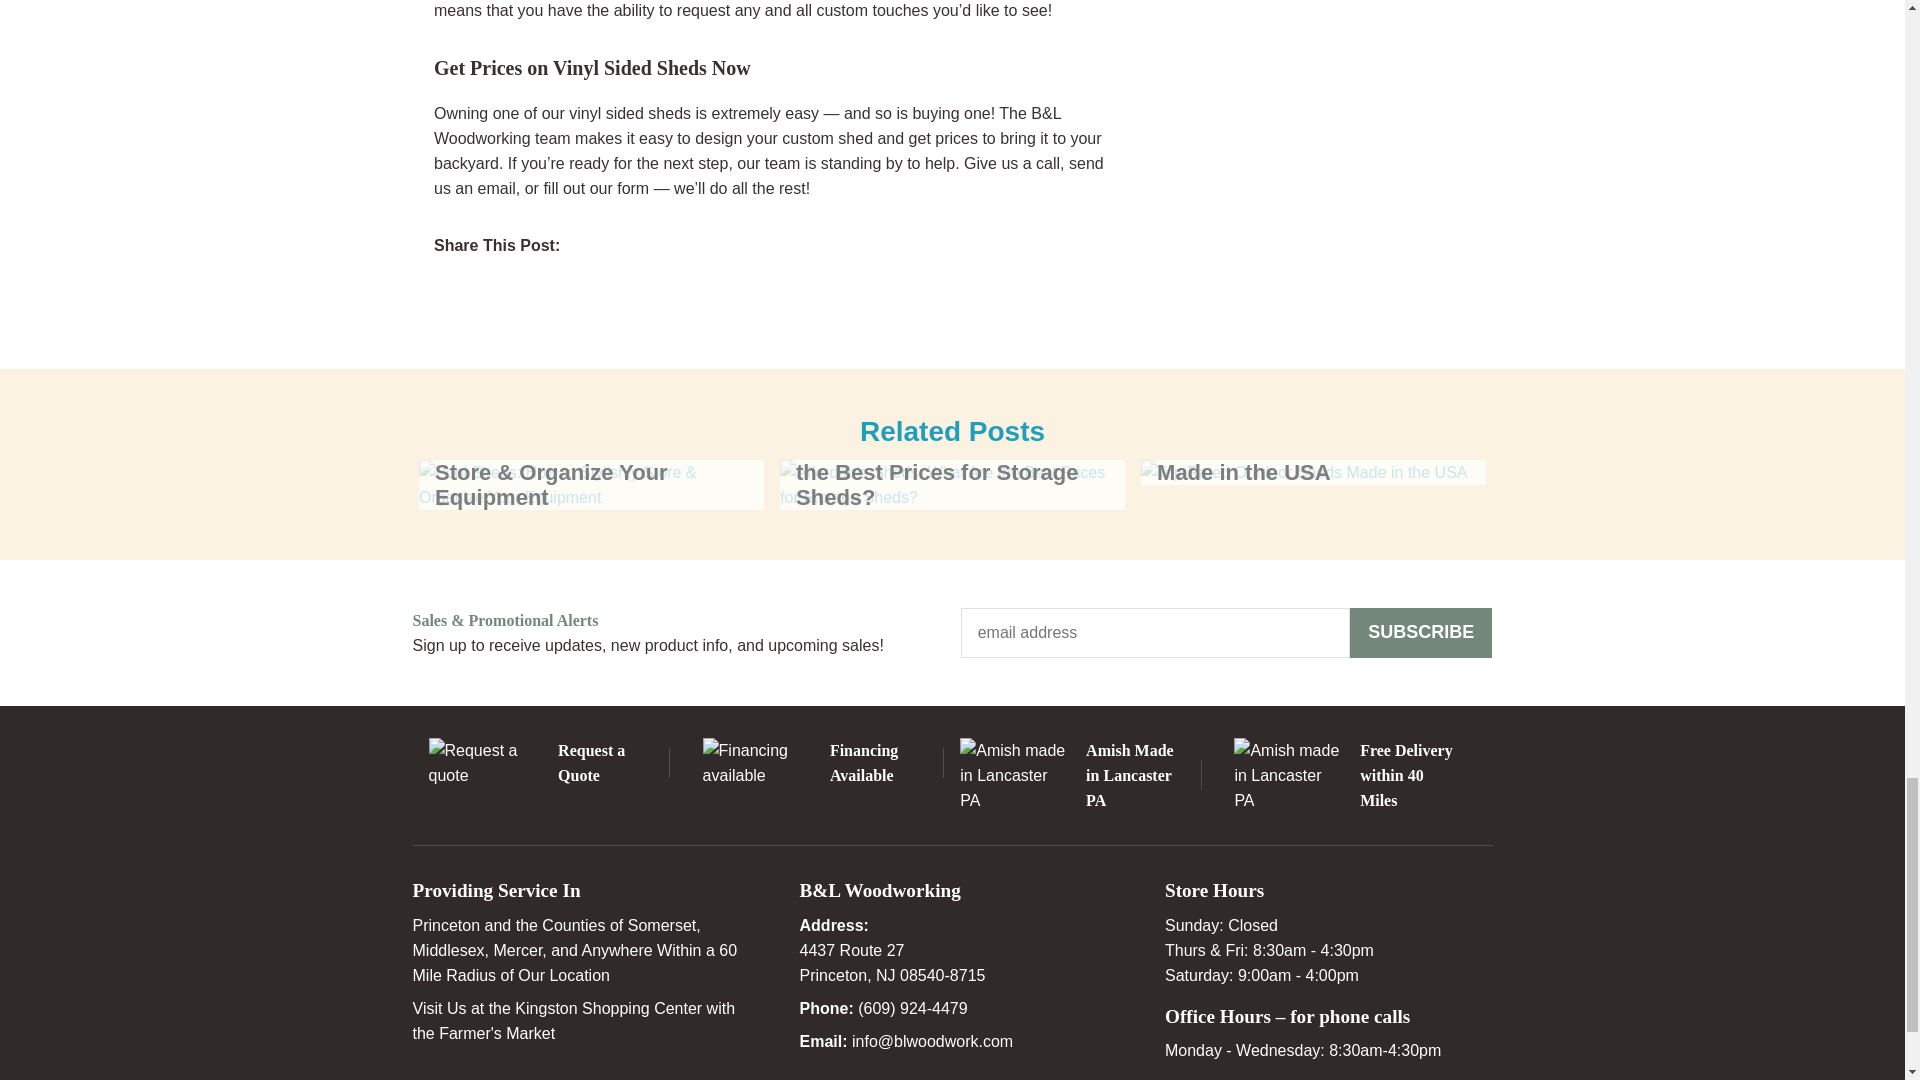 This screenshot has width=1920, height=1080. I want to click on Subscribe, so click(1421, 632).